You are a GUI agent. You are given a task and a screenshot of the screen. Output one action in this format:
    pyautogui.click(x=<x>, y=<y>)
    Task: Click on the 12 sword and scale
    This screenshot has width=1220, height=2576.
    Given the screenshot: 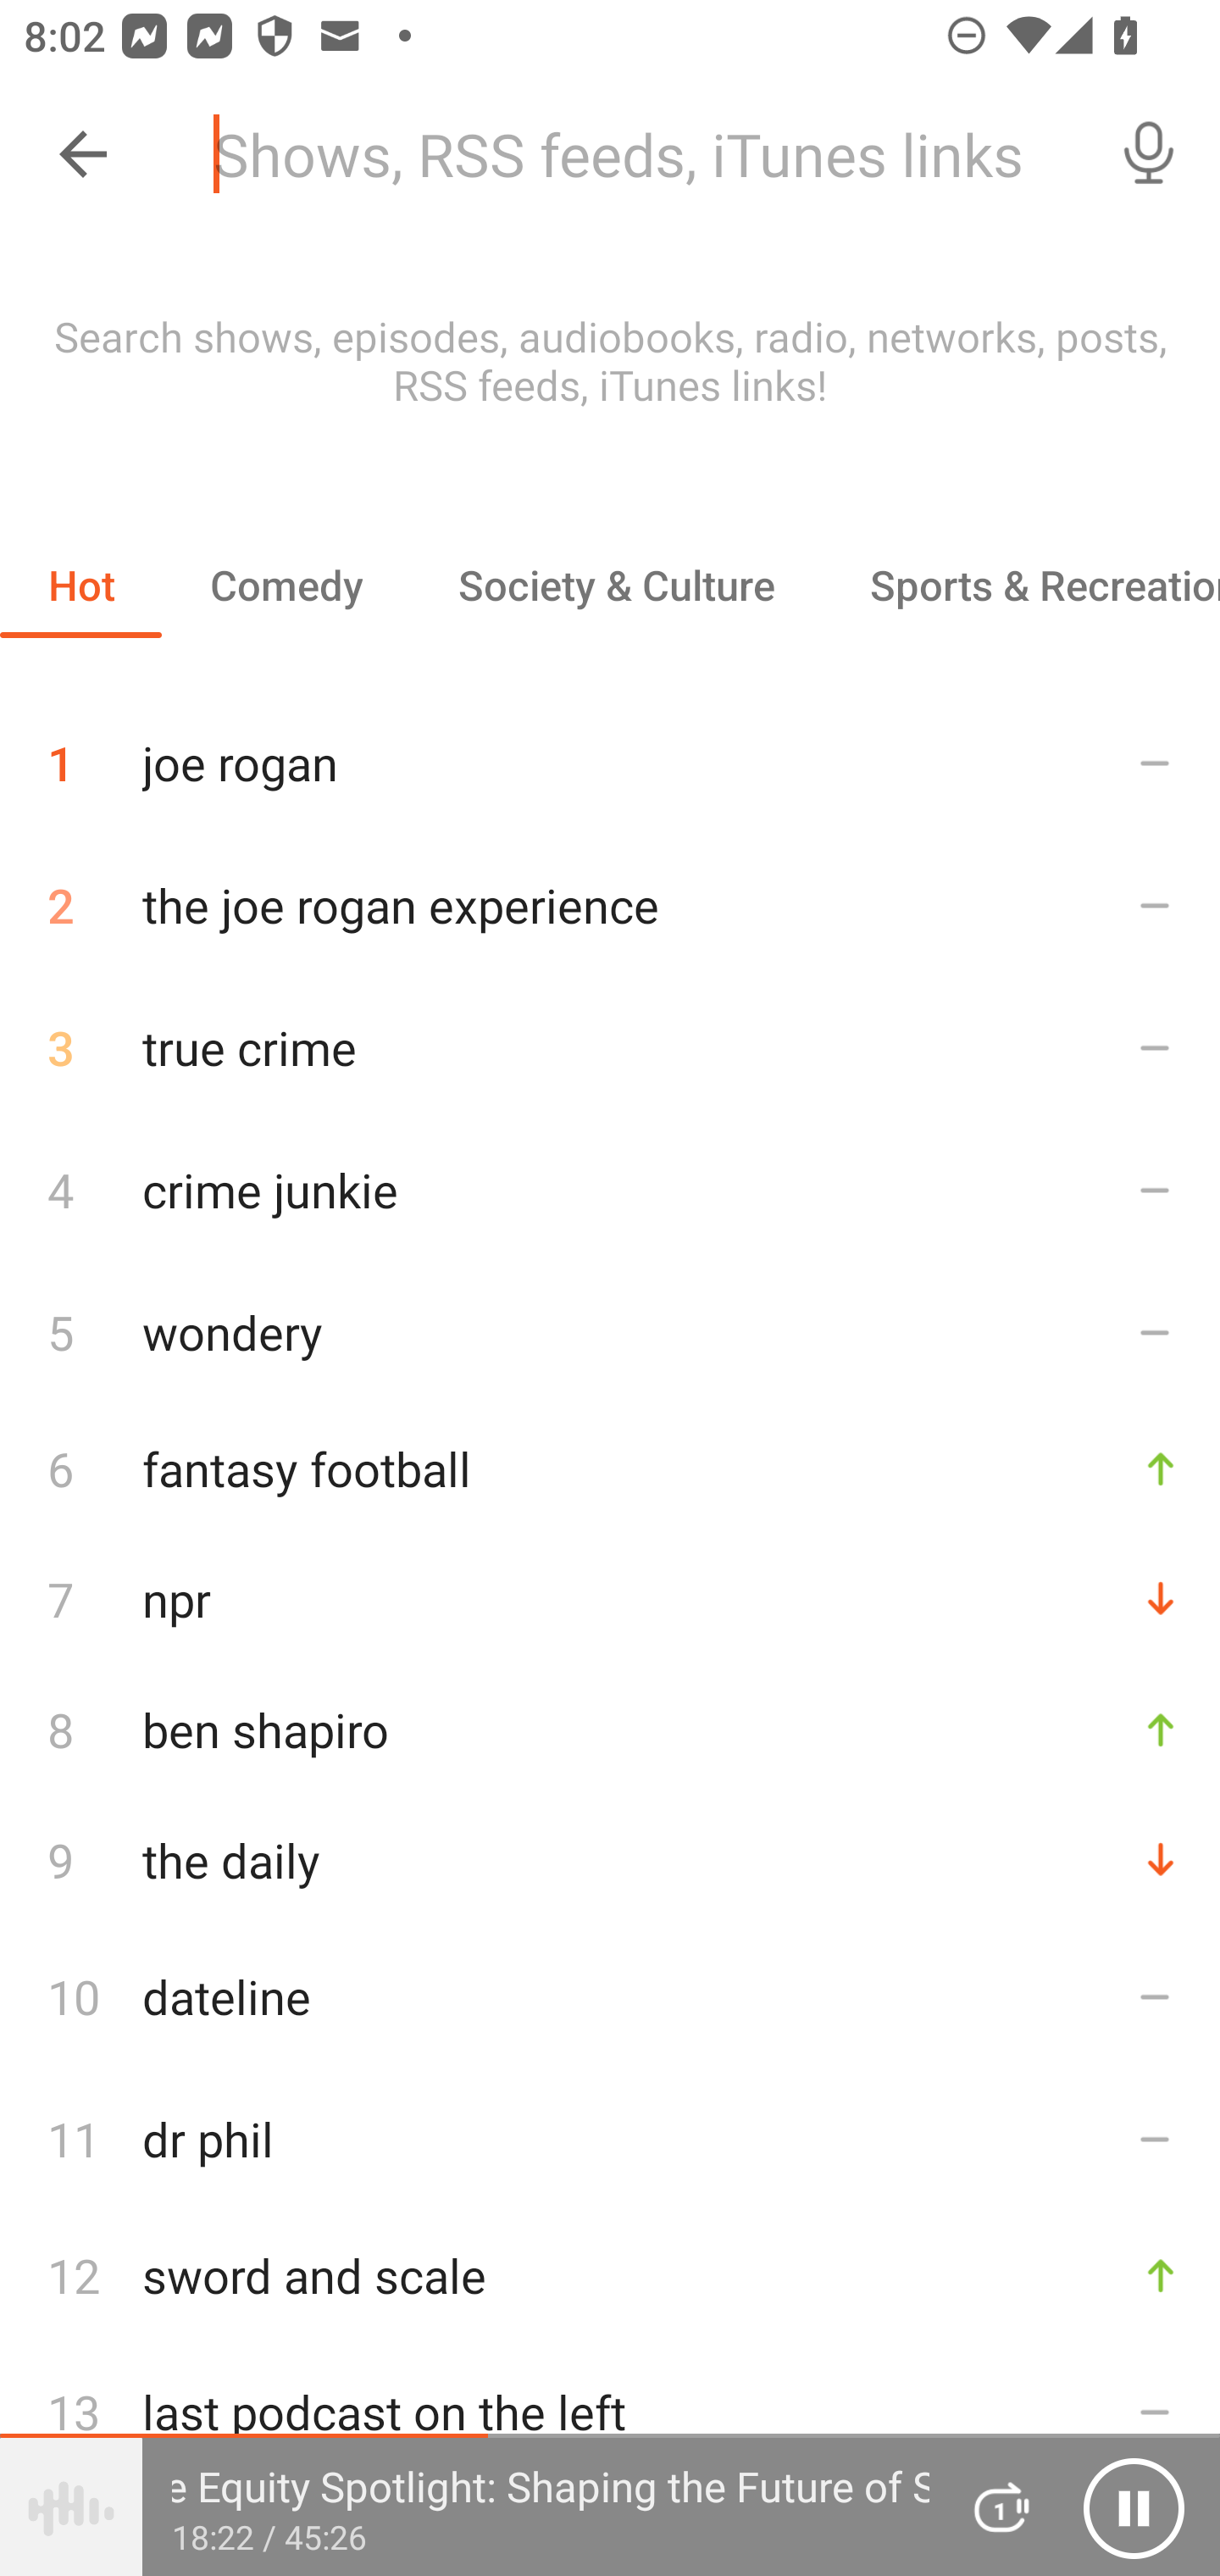 What is the action you would take?
    pyautogui.click(x=610, y=2276)
    